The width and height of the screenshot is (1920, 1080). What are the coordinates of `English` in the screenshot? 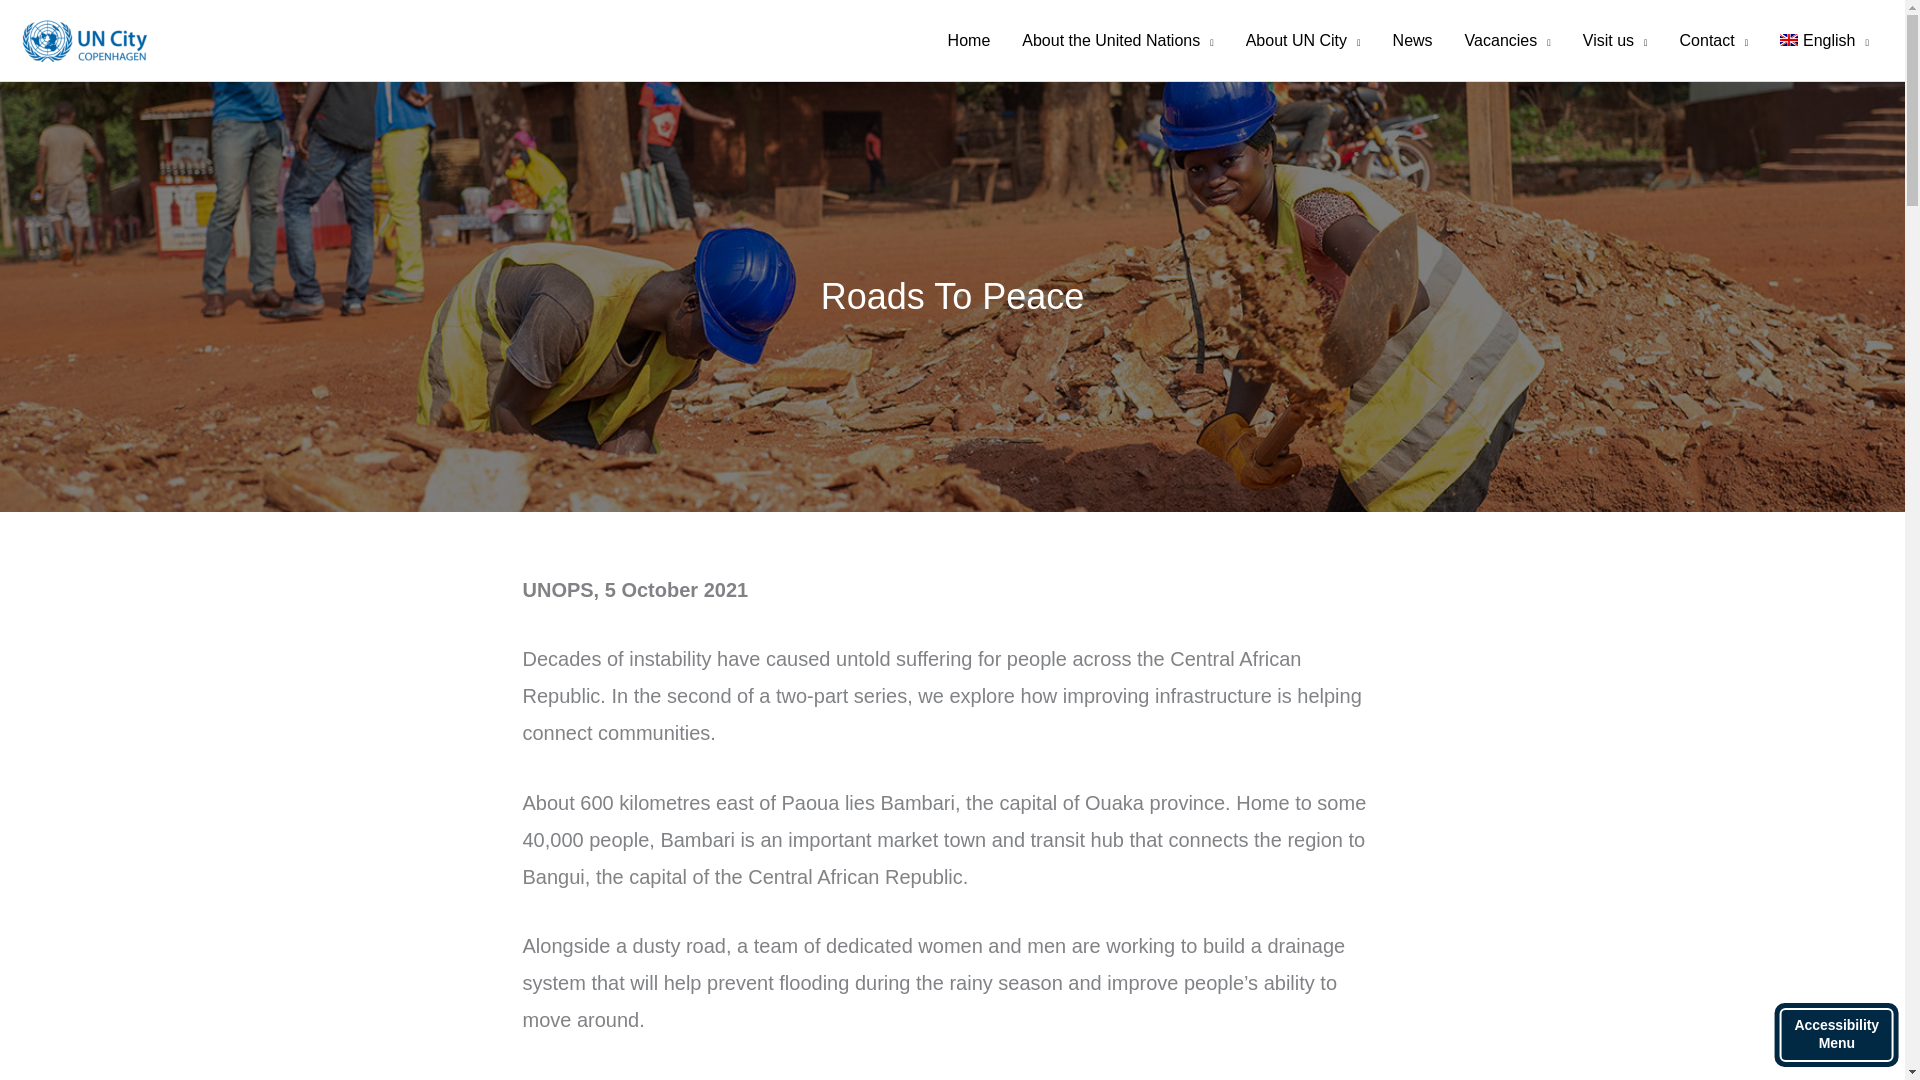 It's located at (1824, 40).